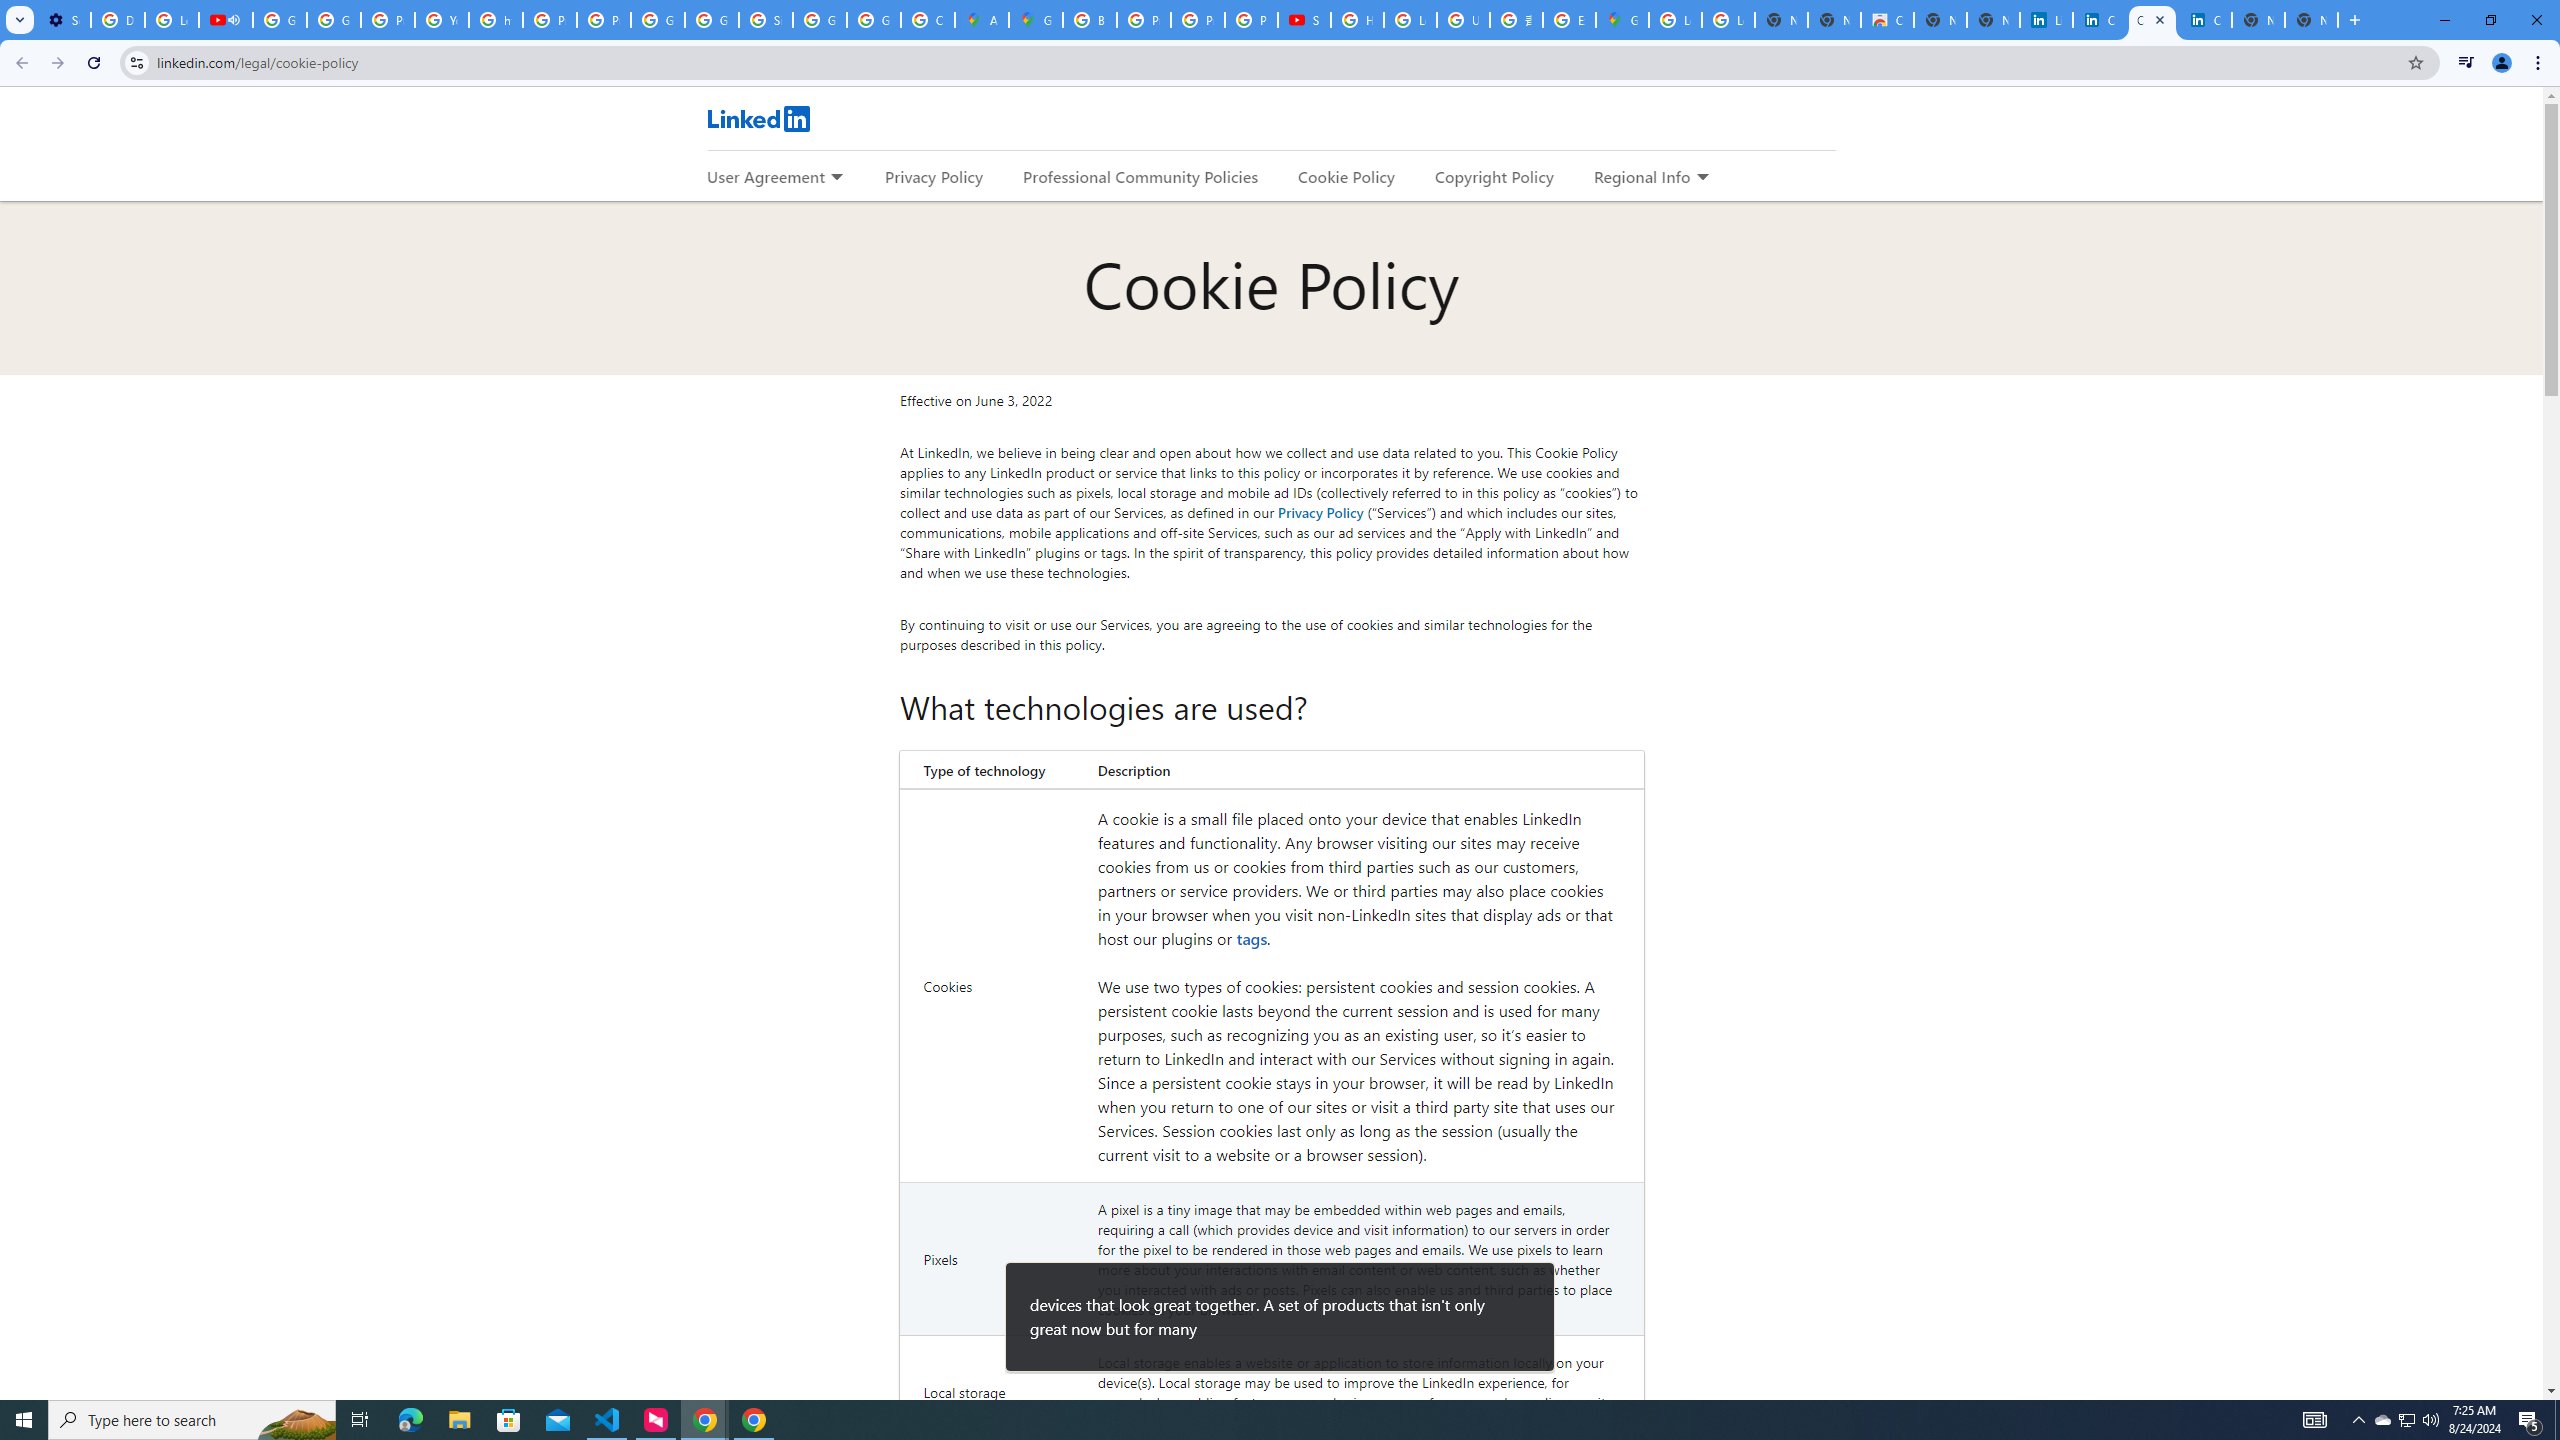  What do you see at coordinates (765, 20) in the screenshot?
I see `Sign in - Google Accounts` at bounding box center [765, 20].